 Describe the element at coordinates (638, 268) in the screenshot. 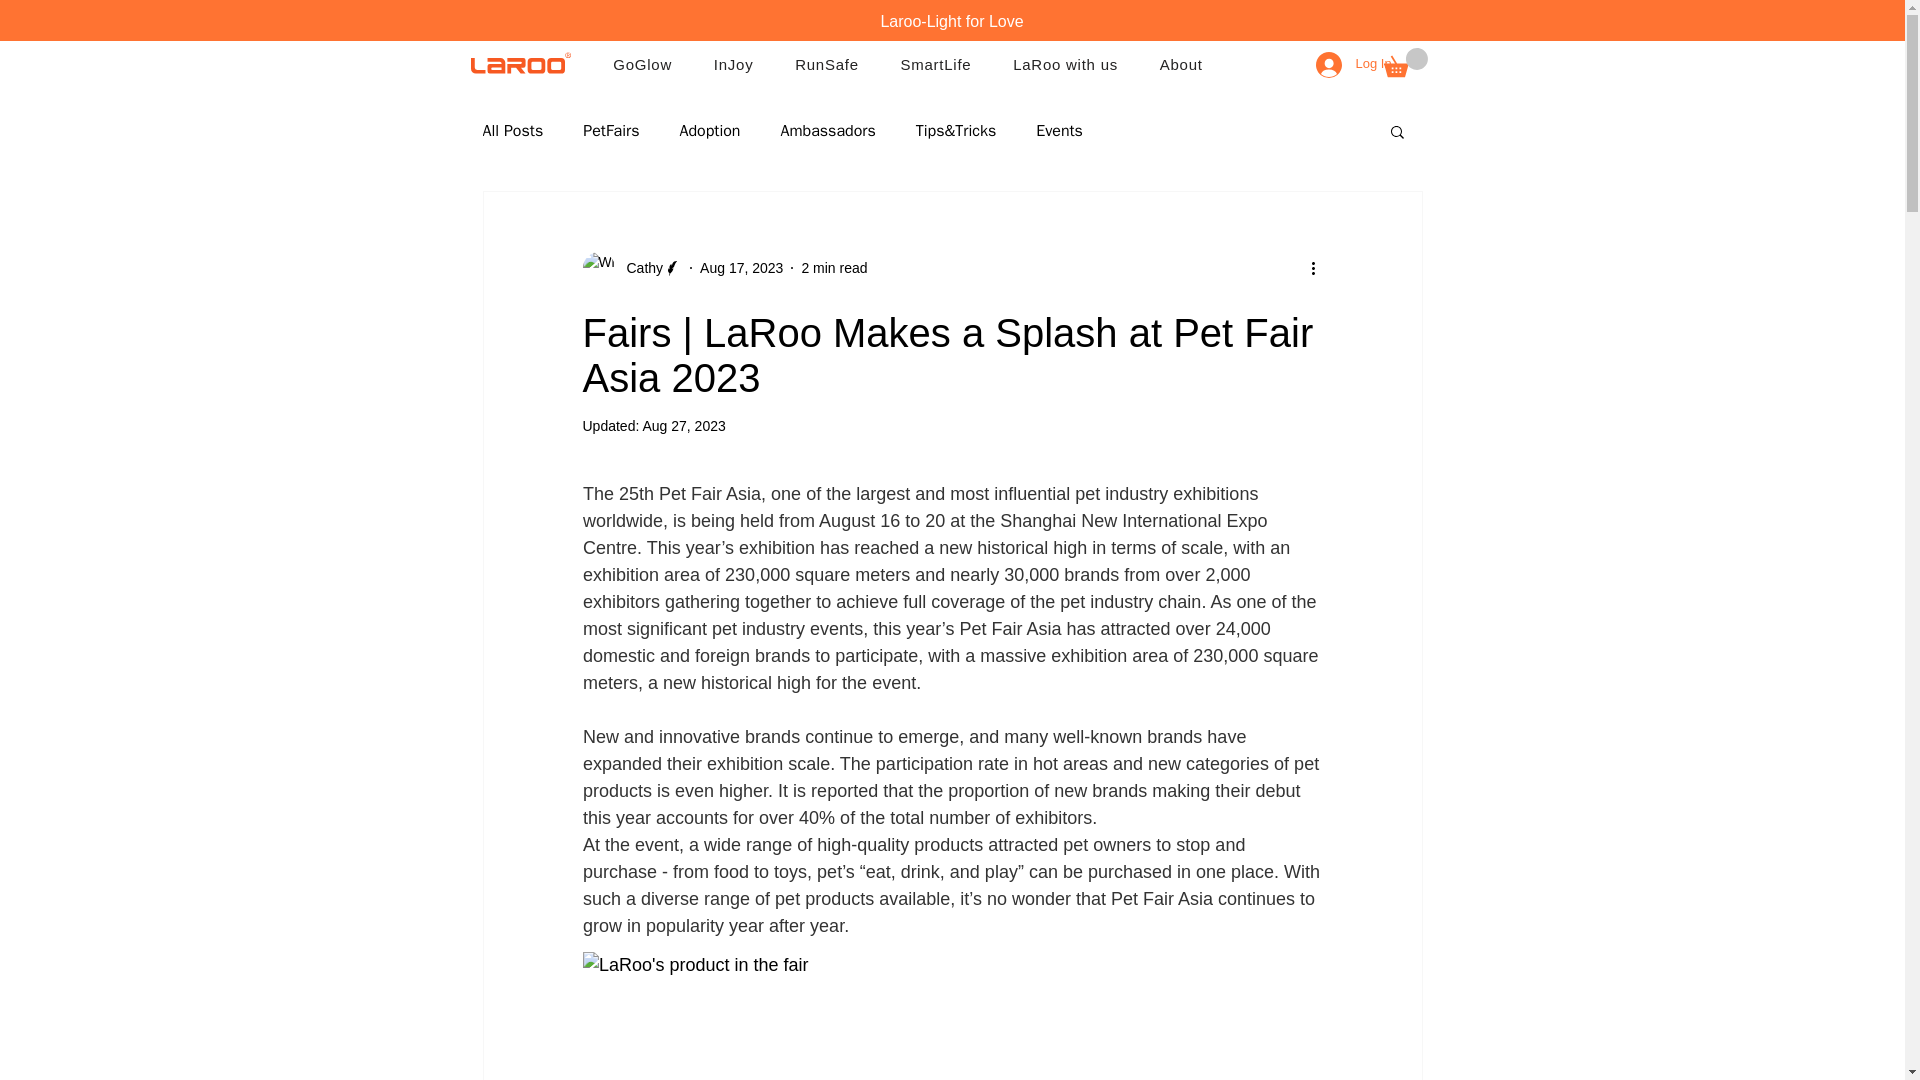

I see `Cathy` at that location.